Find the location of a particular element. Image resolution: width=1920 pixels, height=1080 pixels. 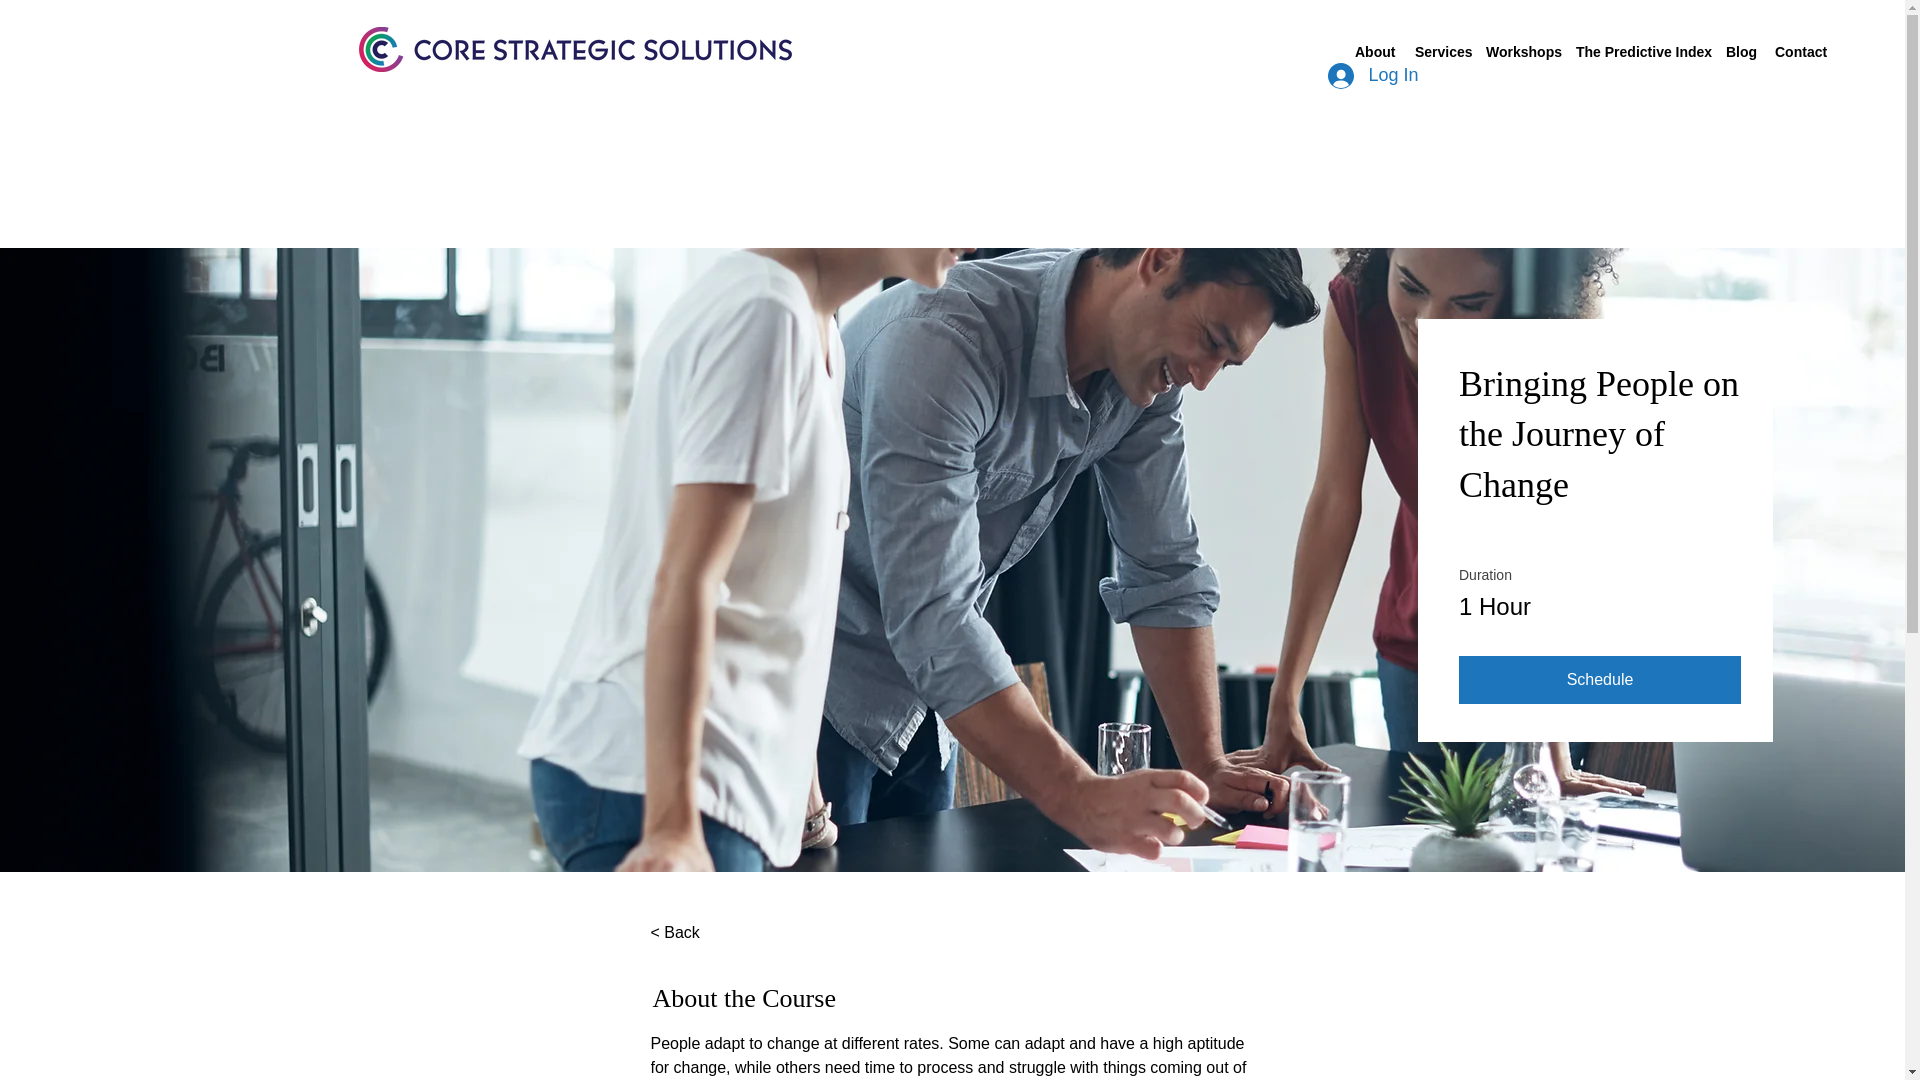

Contact is located at coordinates (1800, 51).